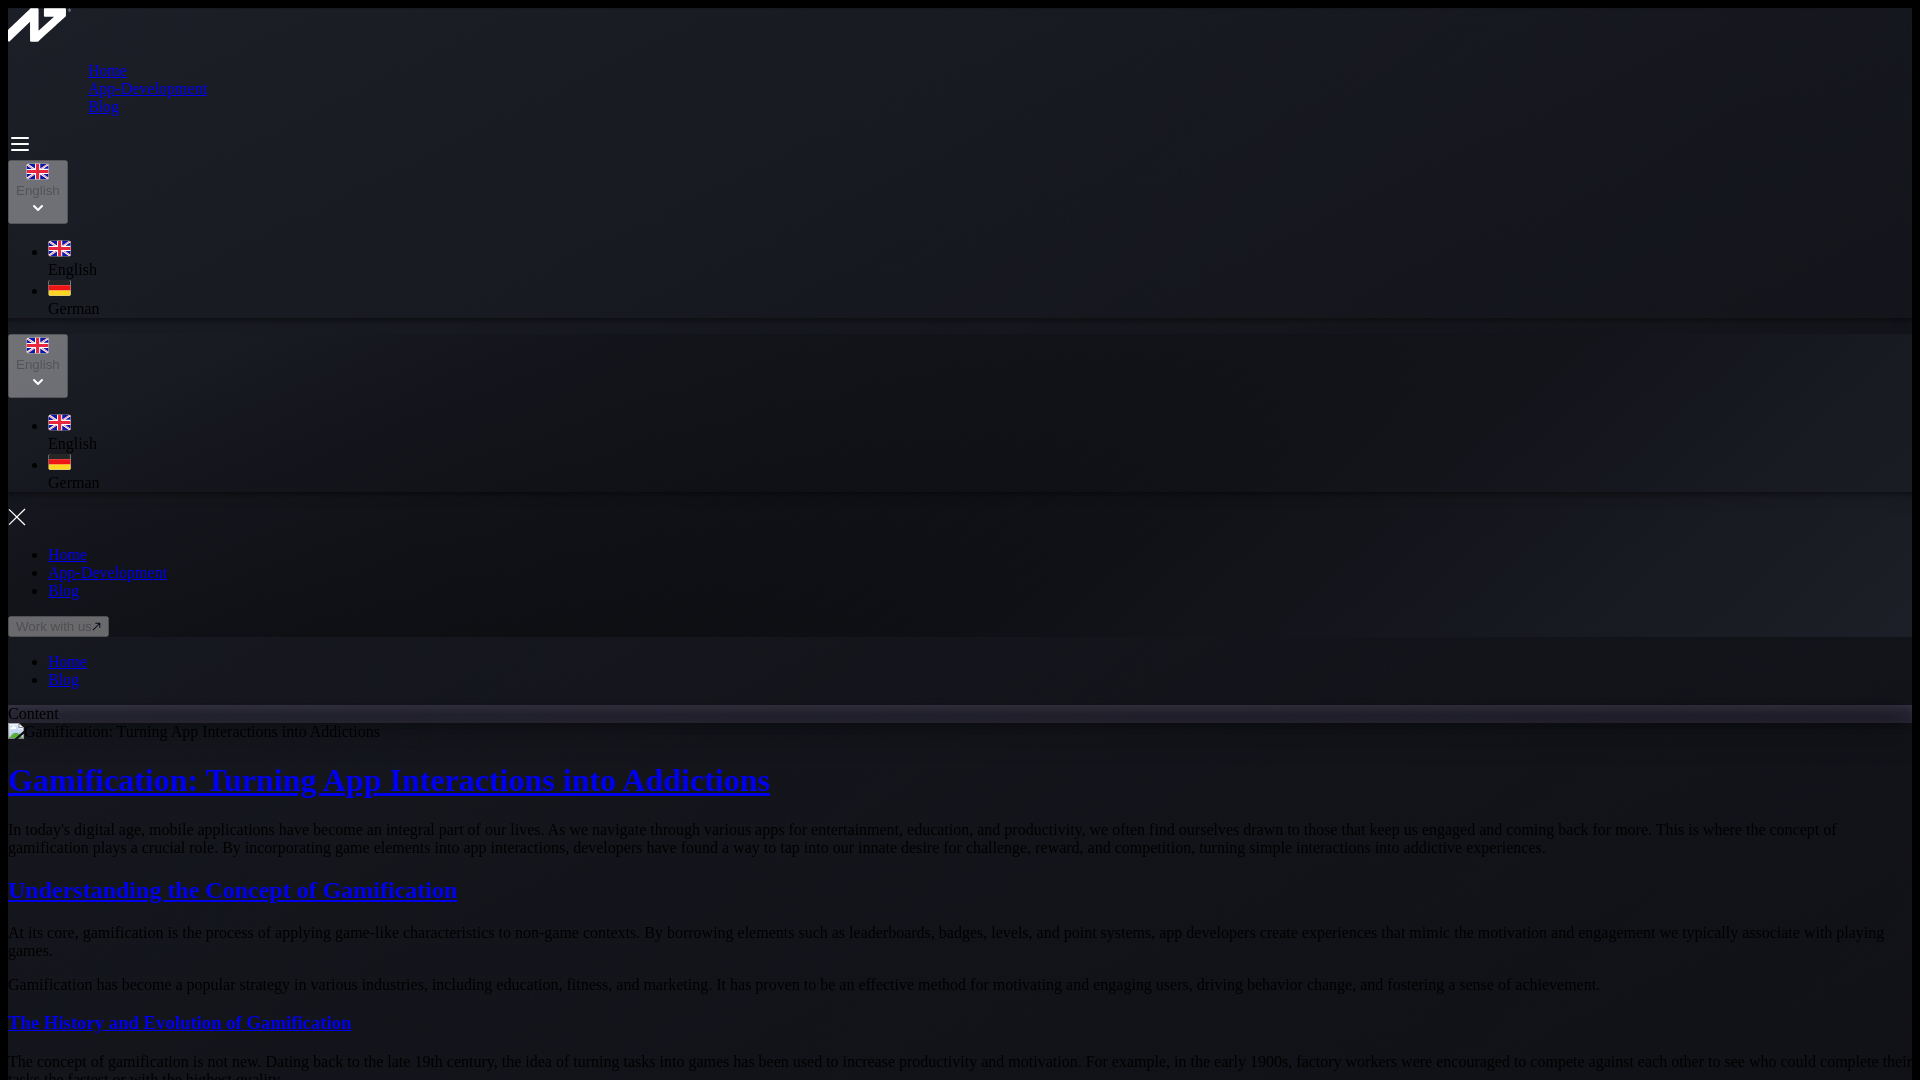 The height and width of the screenshot is (1080, 1920). What do you see at coordinates (148, 88) in the screenshot?
I see `App-Development` at bounding box center [148, 88].